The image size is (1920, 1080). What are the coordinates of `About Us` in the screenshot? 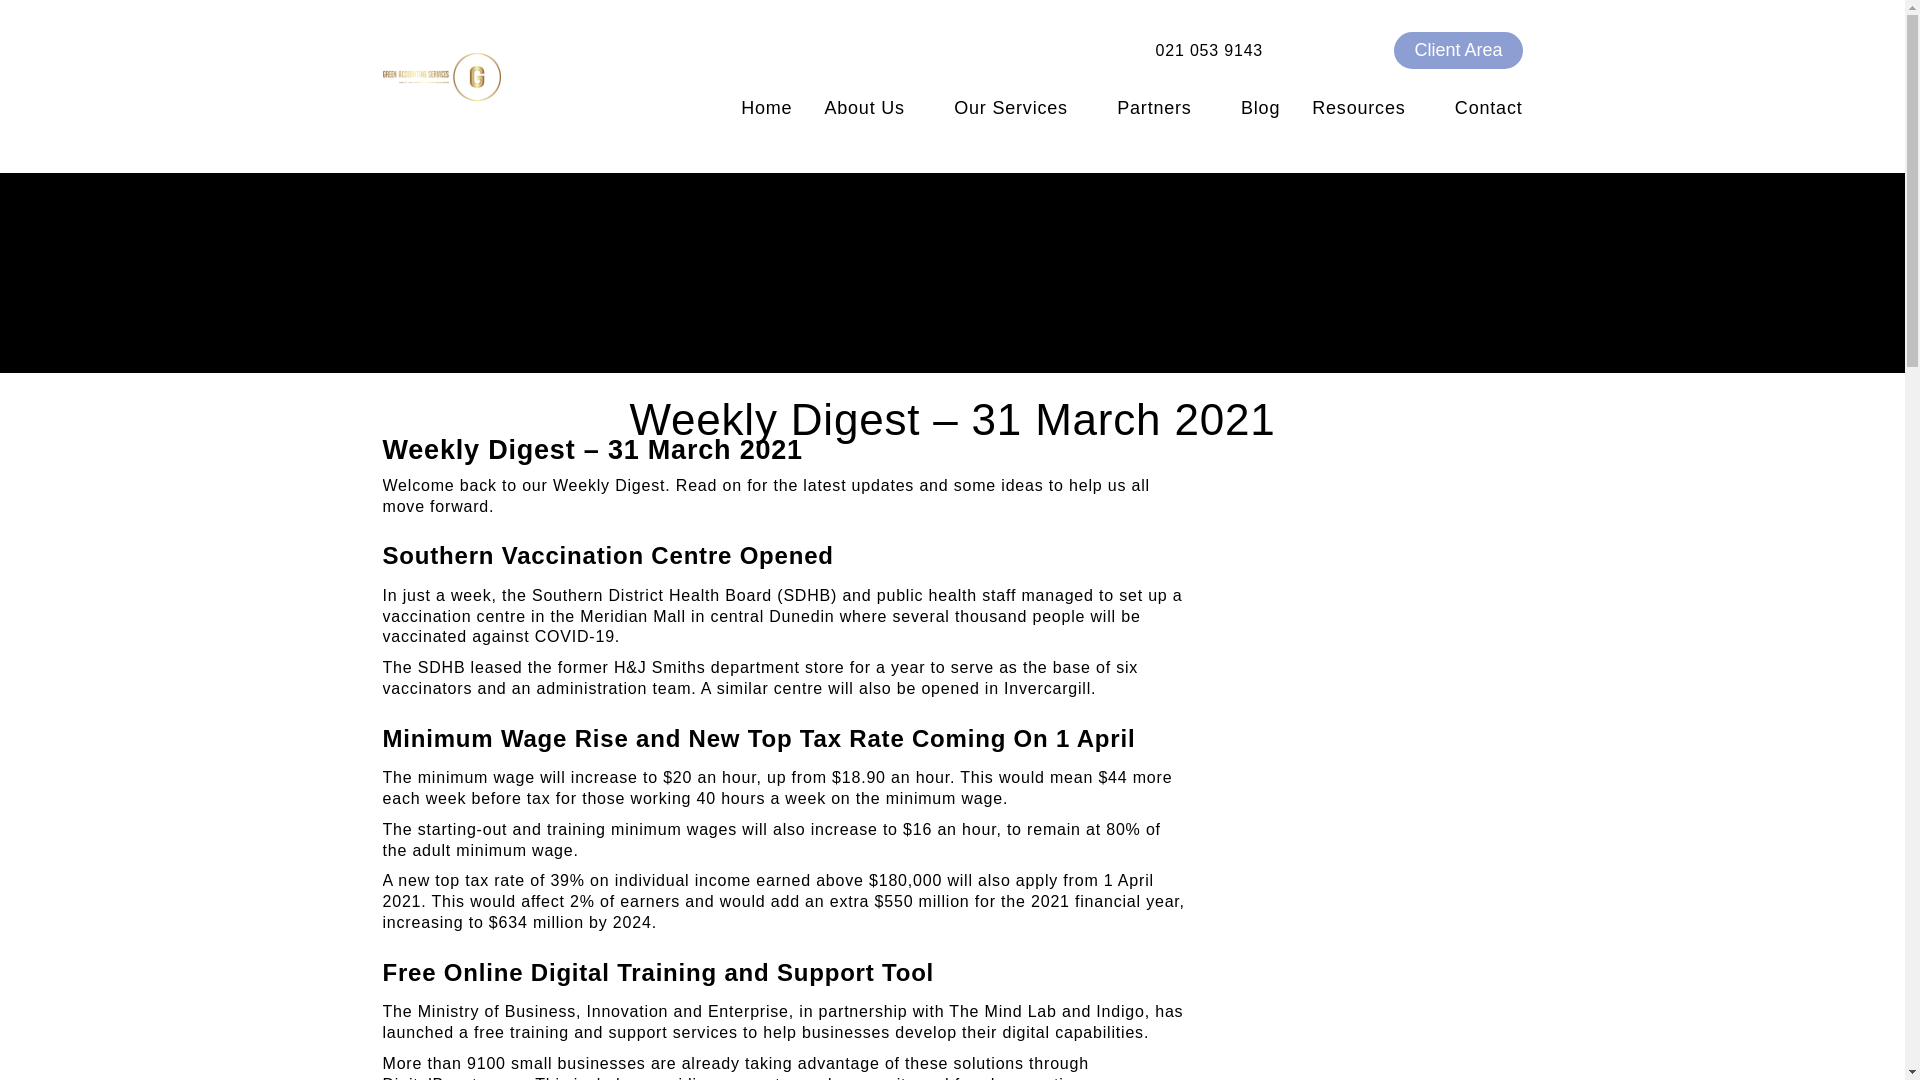 It's located at (873, 109).